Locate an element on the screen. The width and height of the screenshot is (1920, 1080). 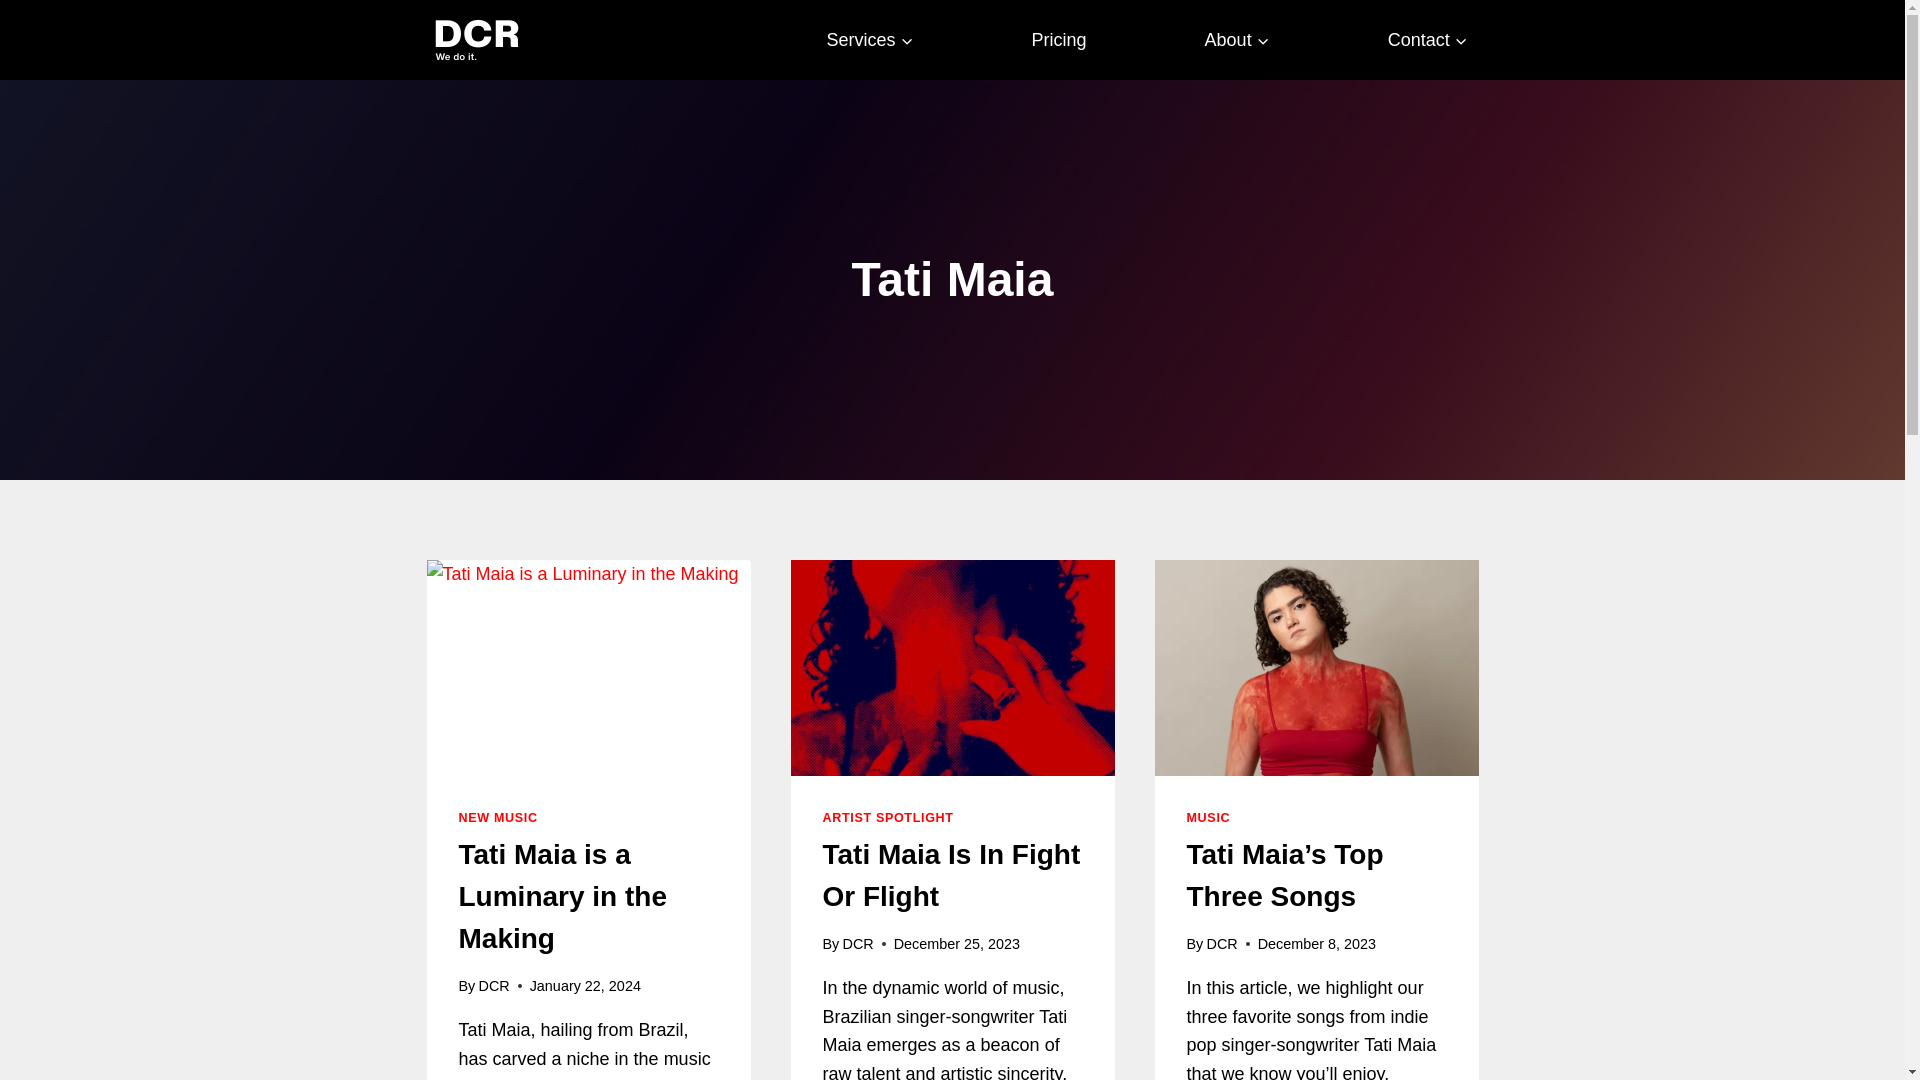
Services is located at coordinates (870, 40).